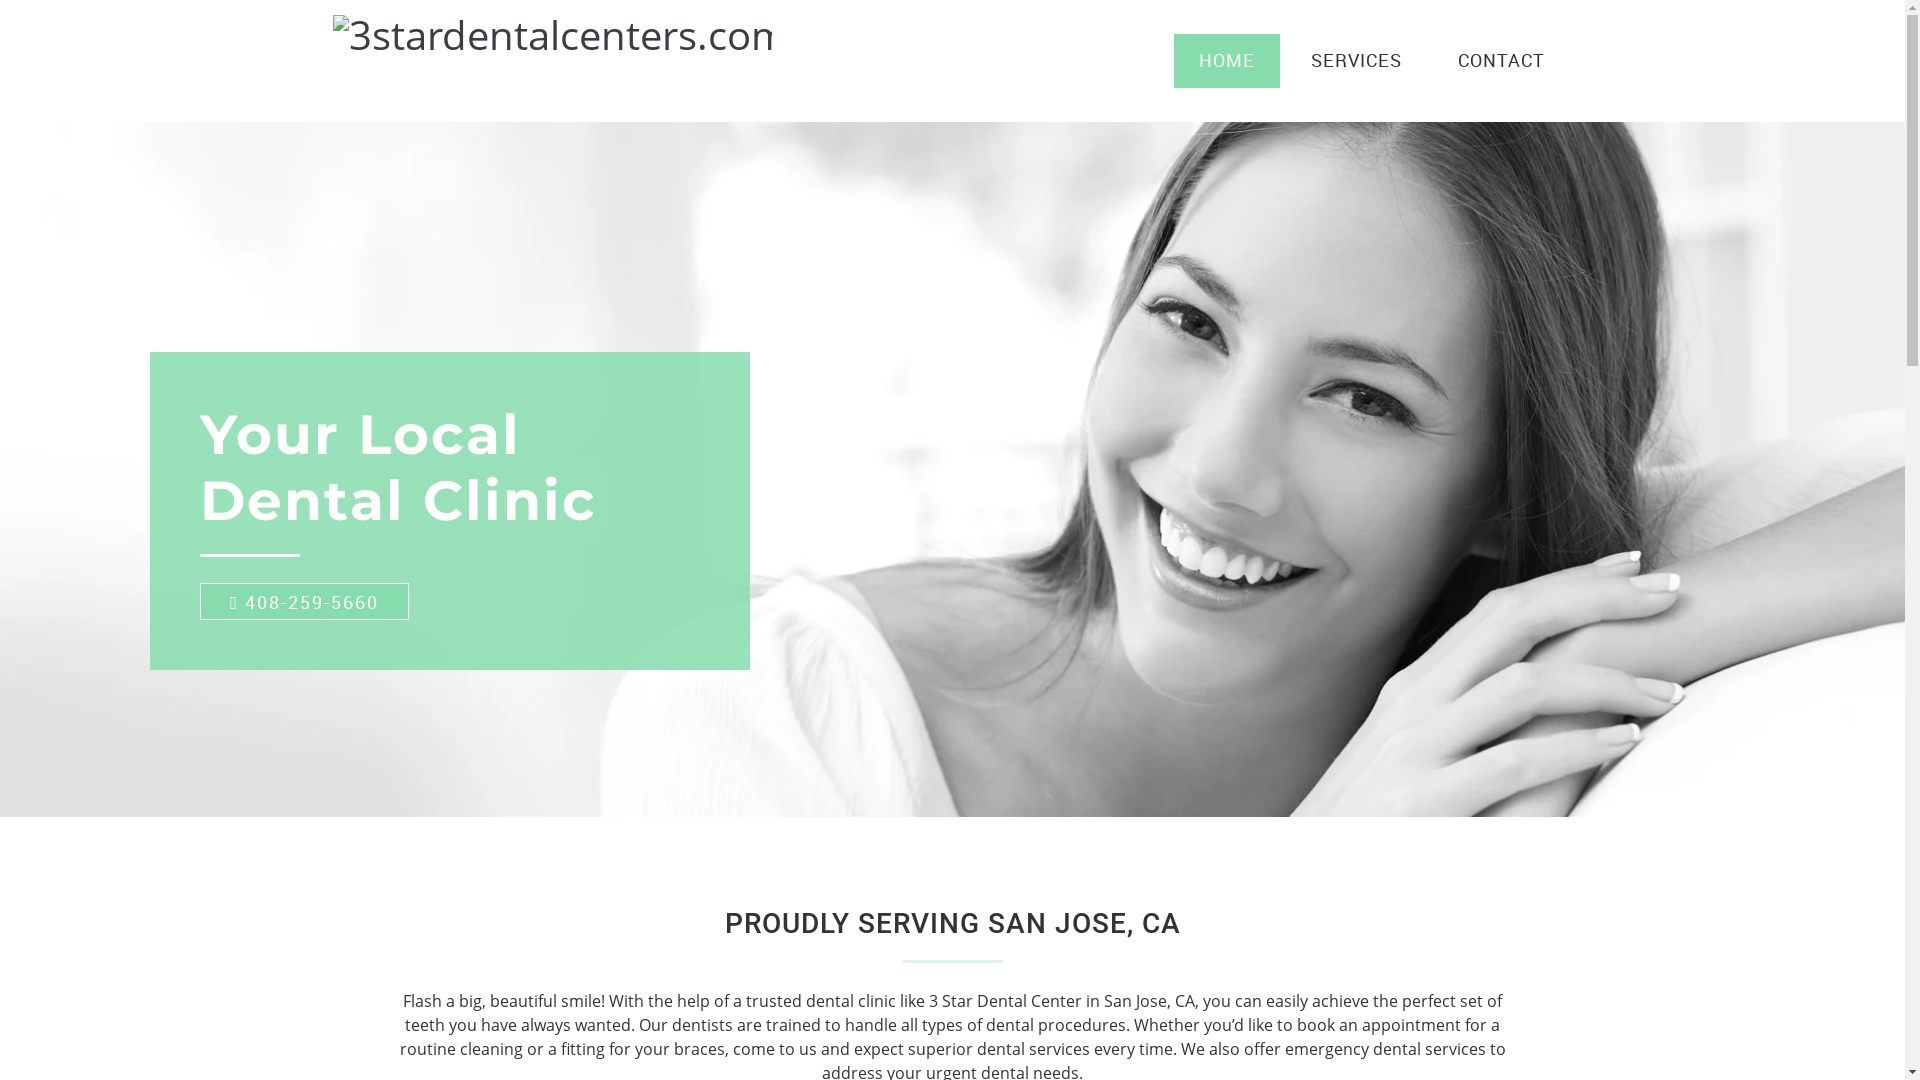 The height and width of the screenshot is (1080, 1920). Describe the element at coordinates (432, 61) in the screenshot. I see `Go to site home page` at that location.